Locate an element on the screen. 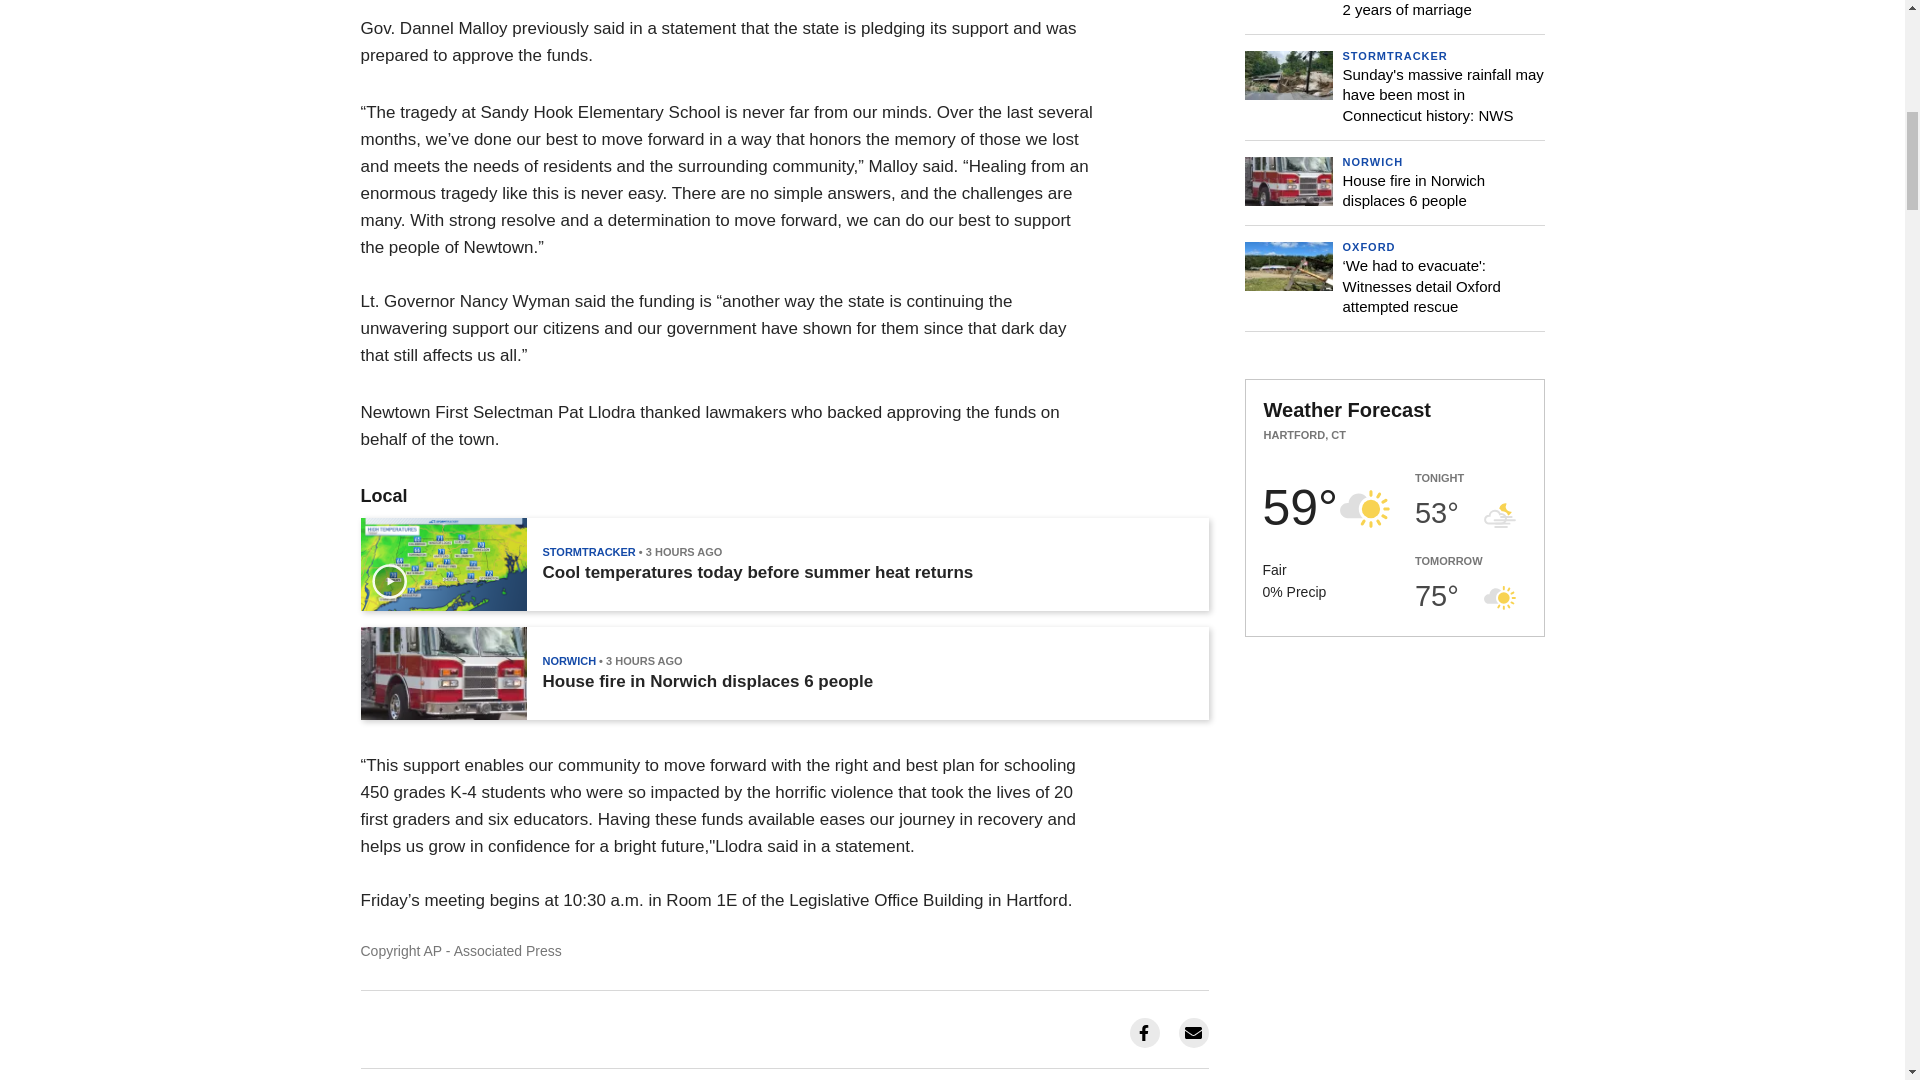 This screenshot has width=1920, height=1080. NORWICH is located at coordinates (568, 660).